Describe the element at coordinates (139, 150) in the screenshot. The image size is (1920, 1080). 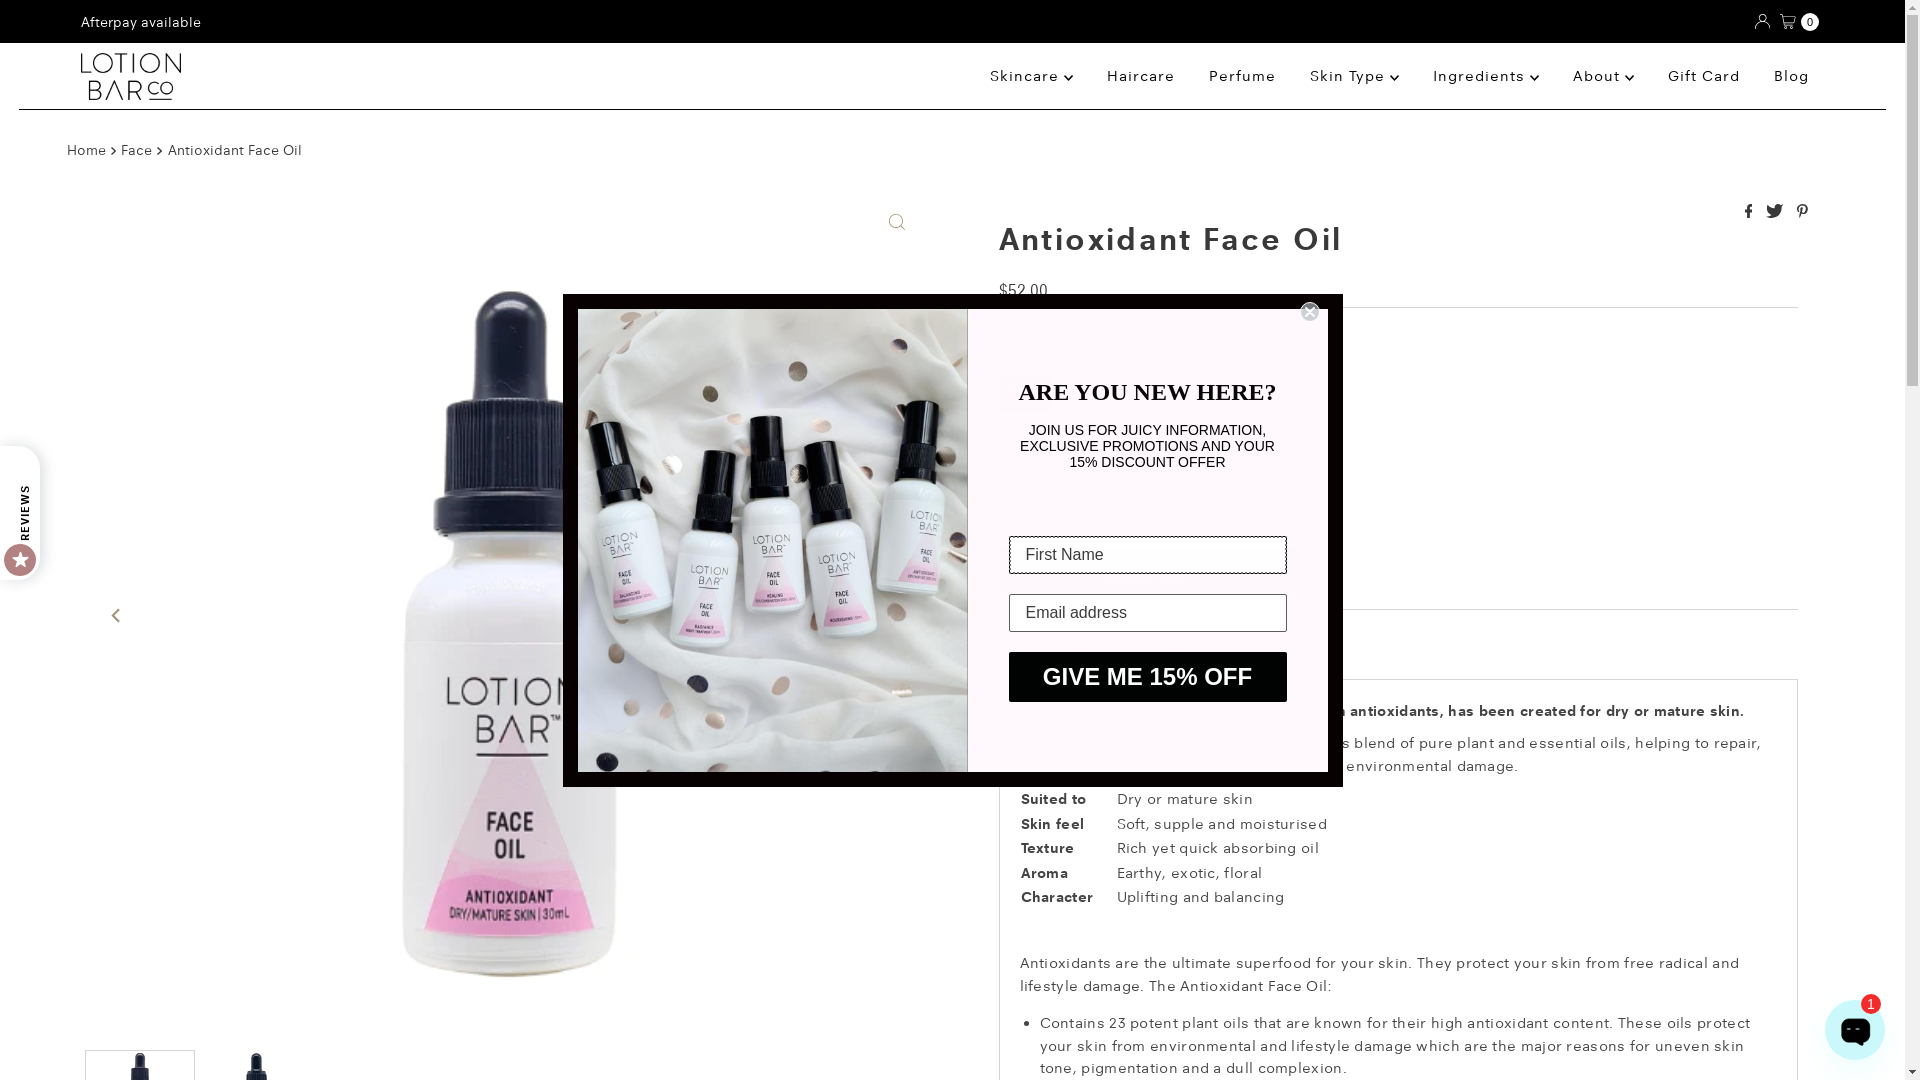
I see `Face` at that location.